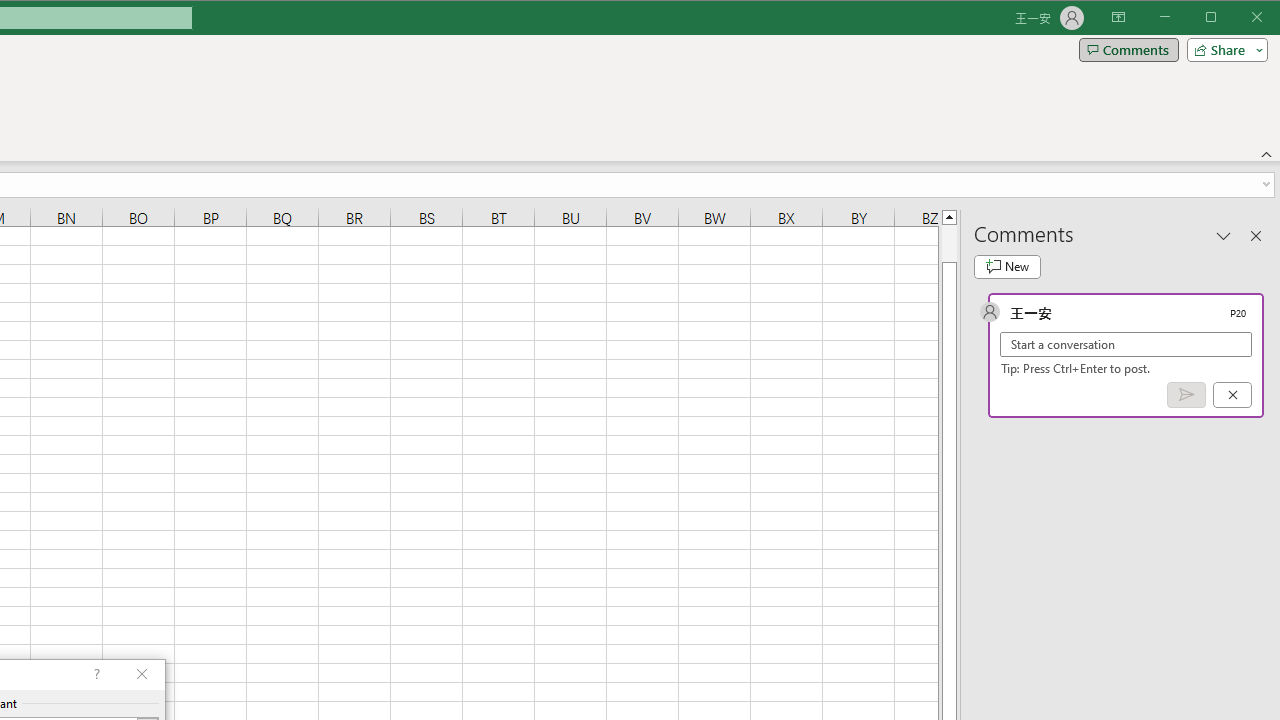  Describe the element at coordinates (1267, 154) in the screenshot. I see `Collapse the Ribbon` at that location.